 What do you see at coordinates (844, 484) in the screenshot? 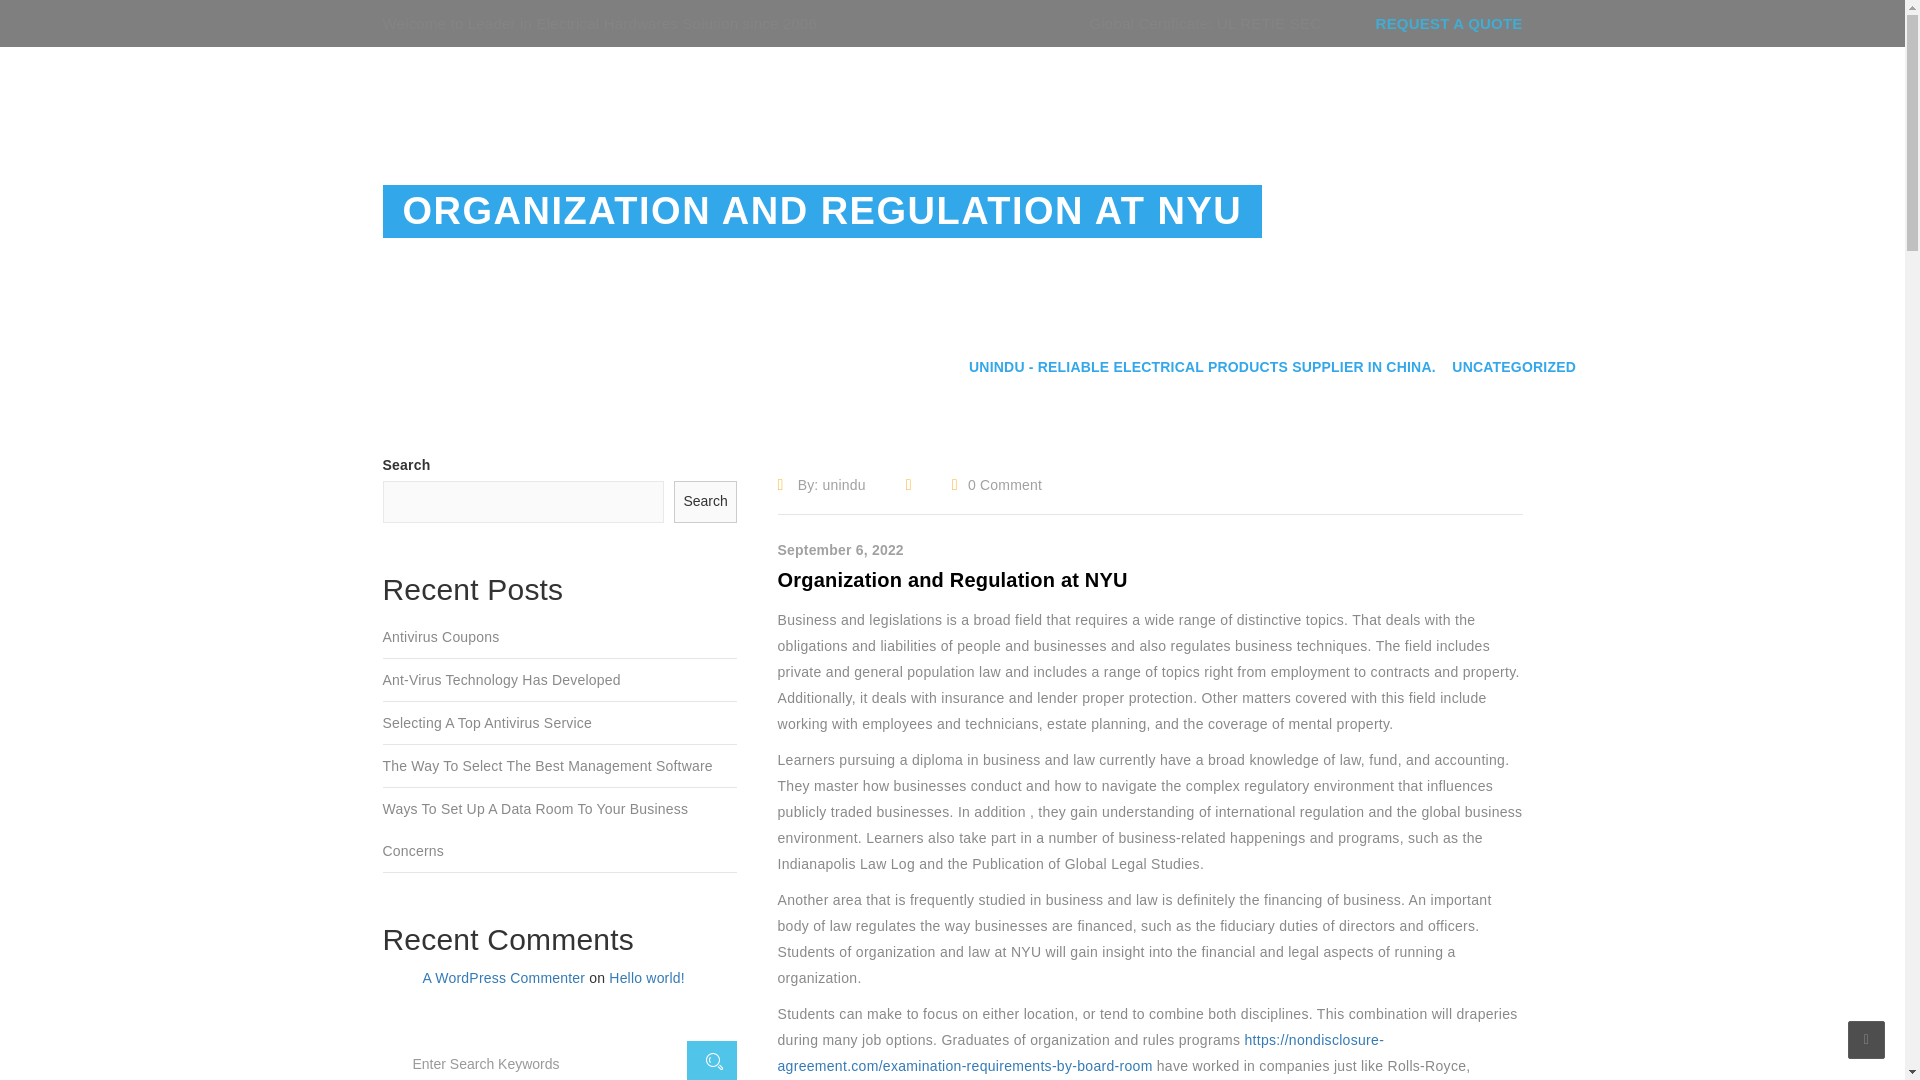
I see `unindu` at bounding box center [844, 484].